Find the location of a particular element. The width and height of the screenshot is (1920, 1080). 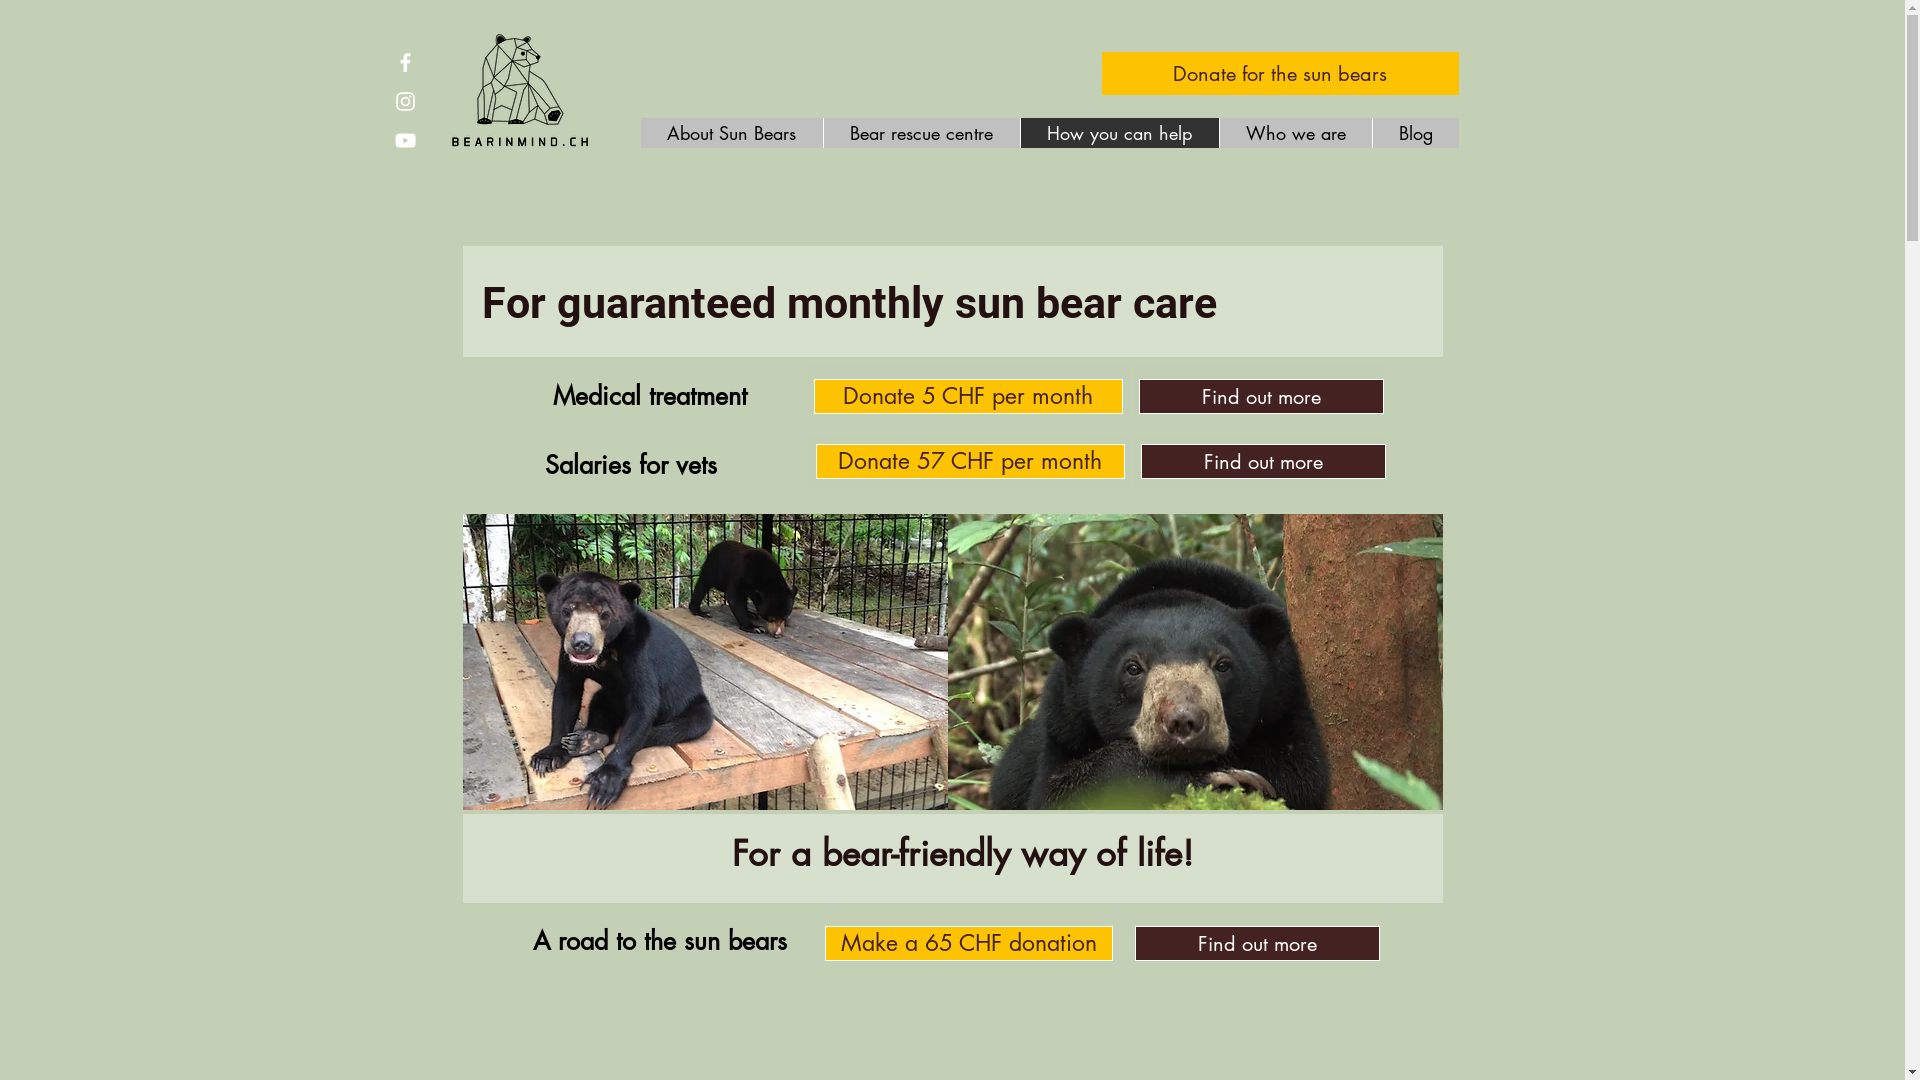

Make a 65 CHF donation is located at coordinates (968, 944).